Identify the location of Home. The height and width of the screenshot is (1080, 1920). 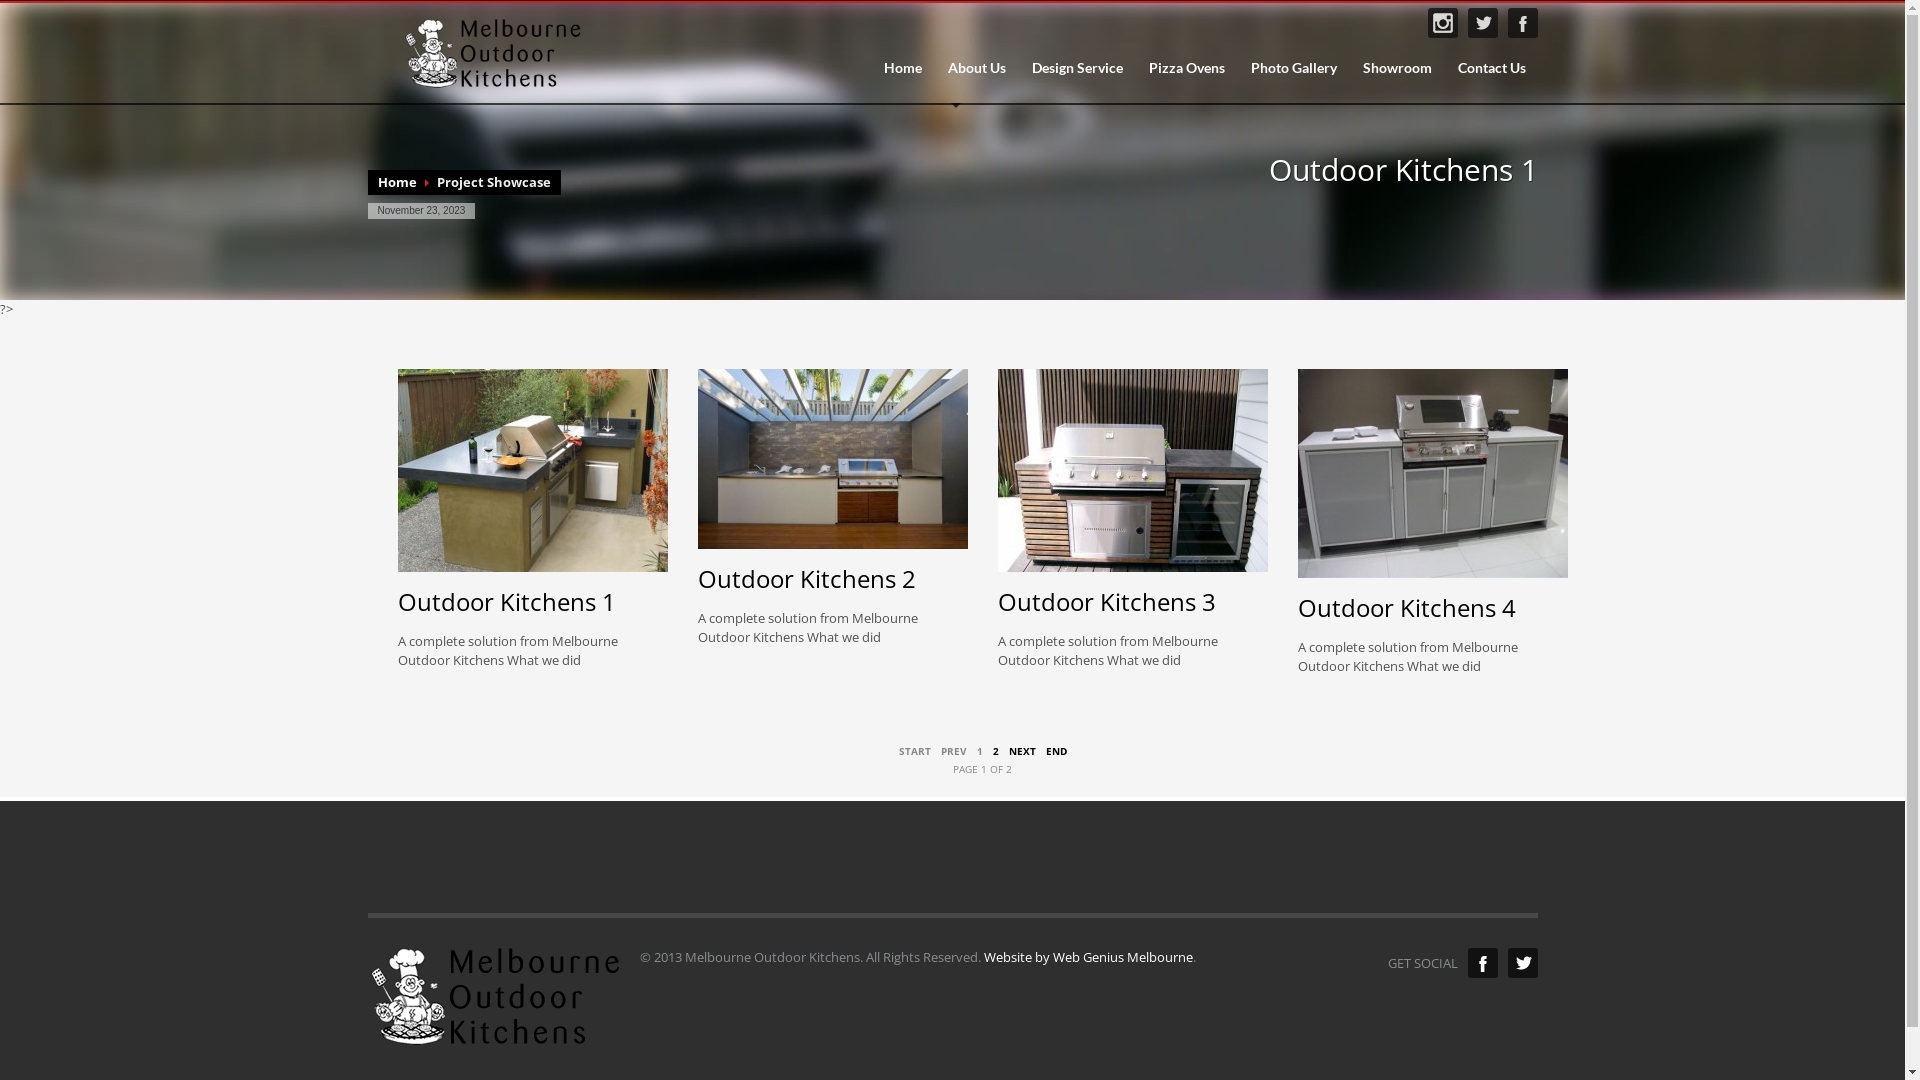
(398, 182).